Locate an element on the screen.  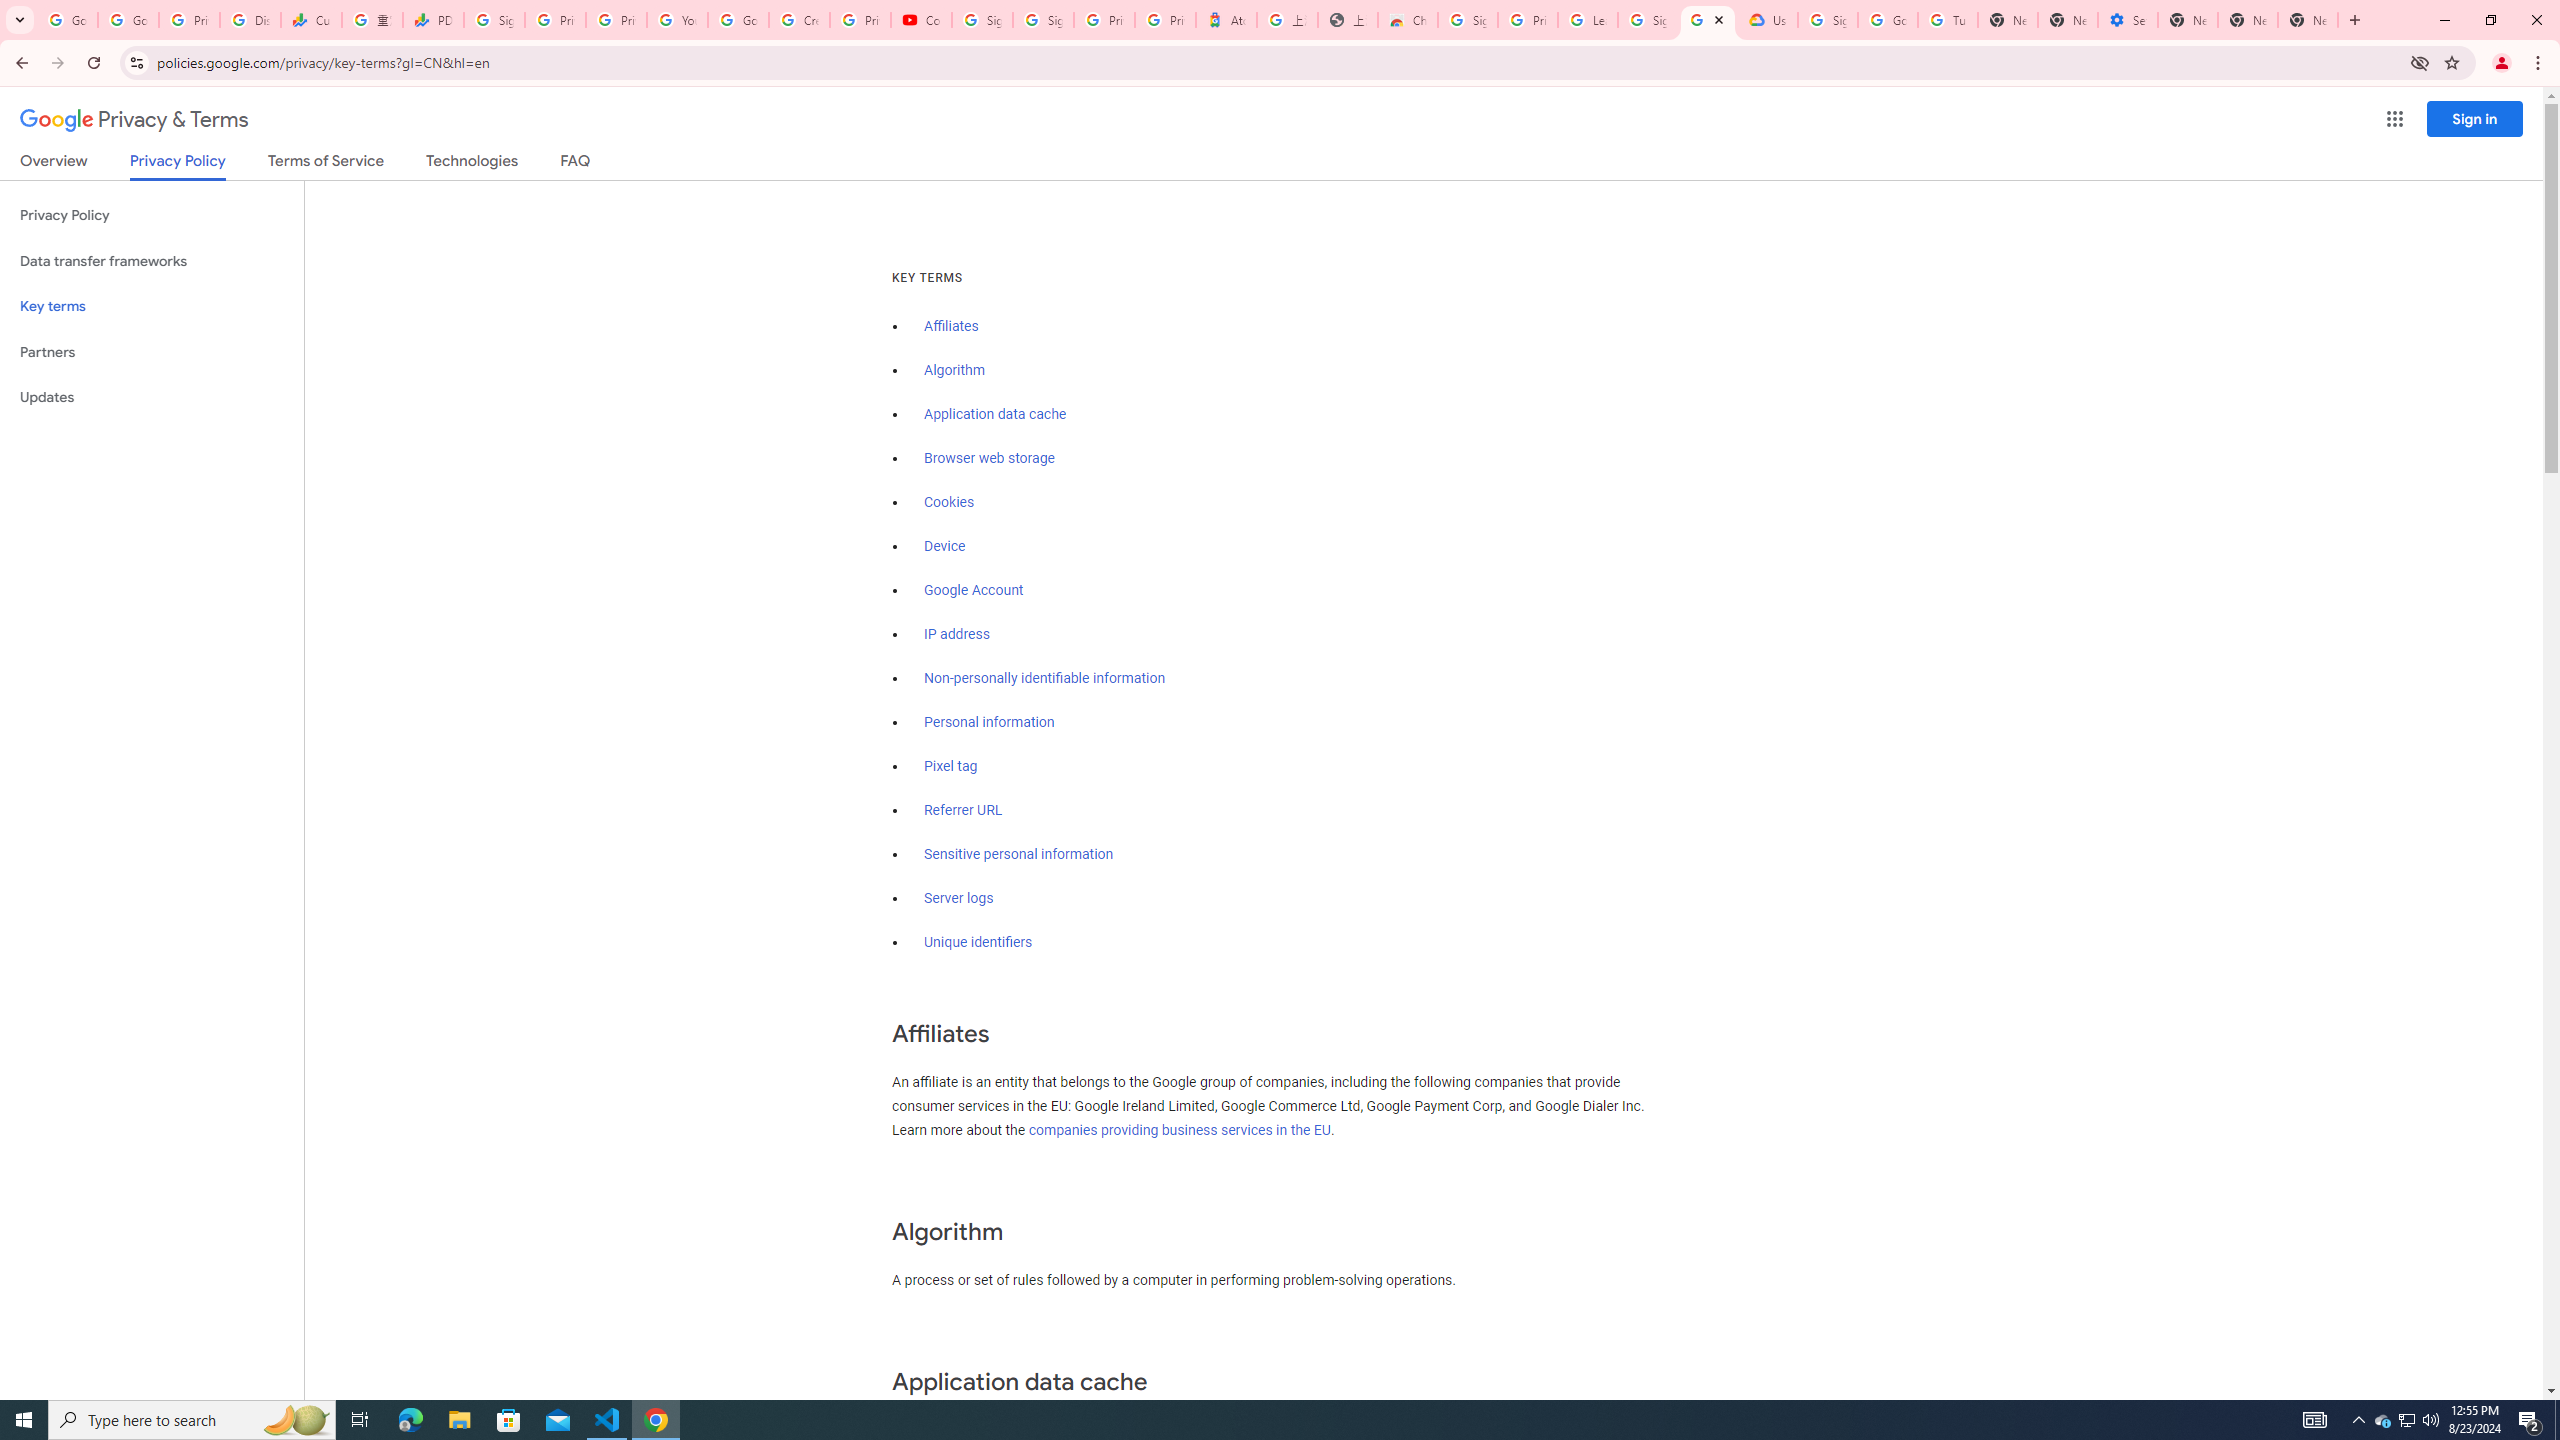
Sign in - Google Accounts is located at coordinates (1648, 20).